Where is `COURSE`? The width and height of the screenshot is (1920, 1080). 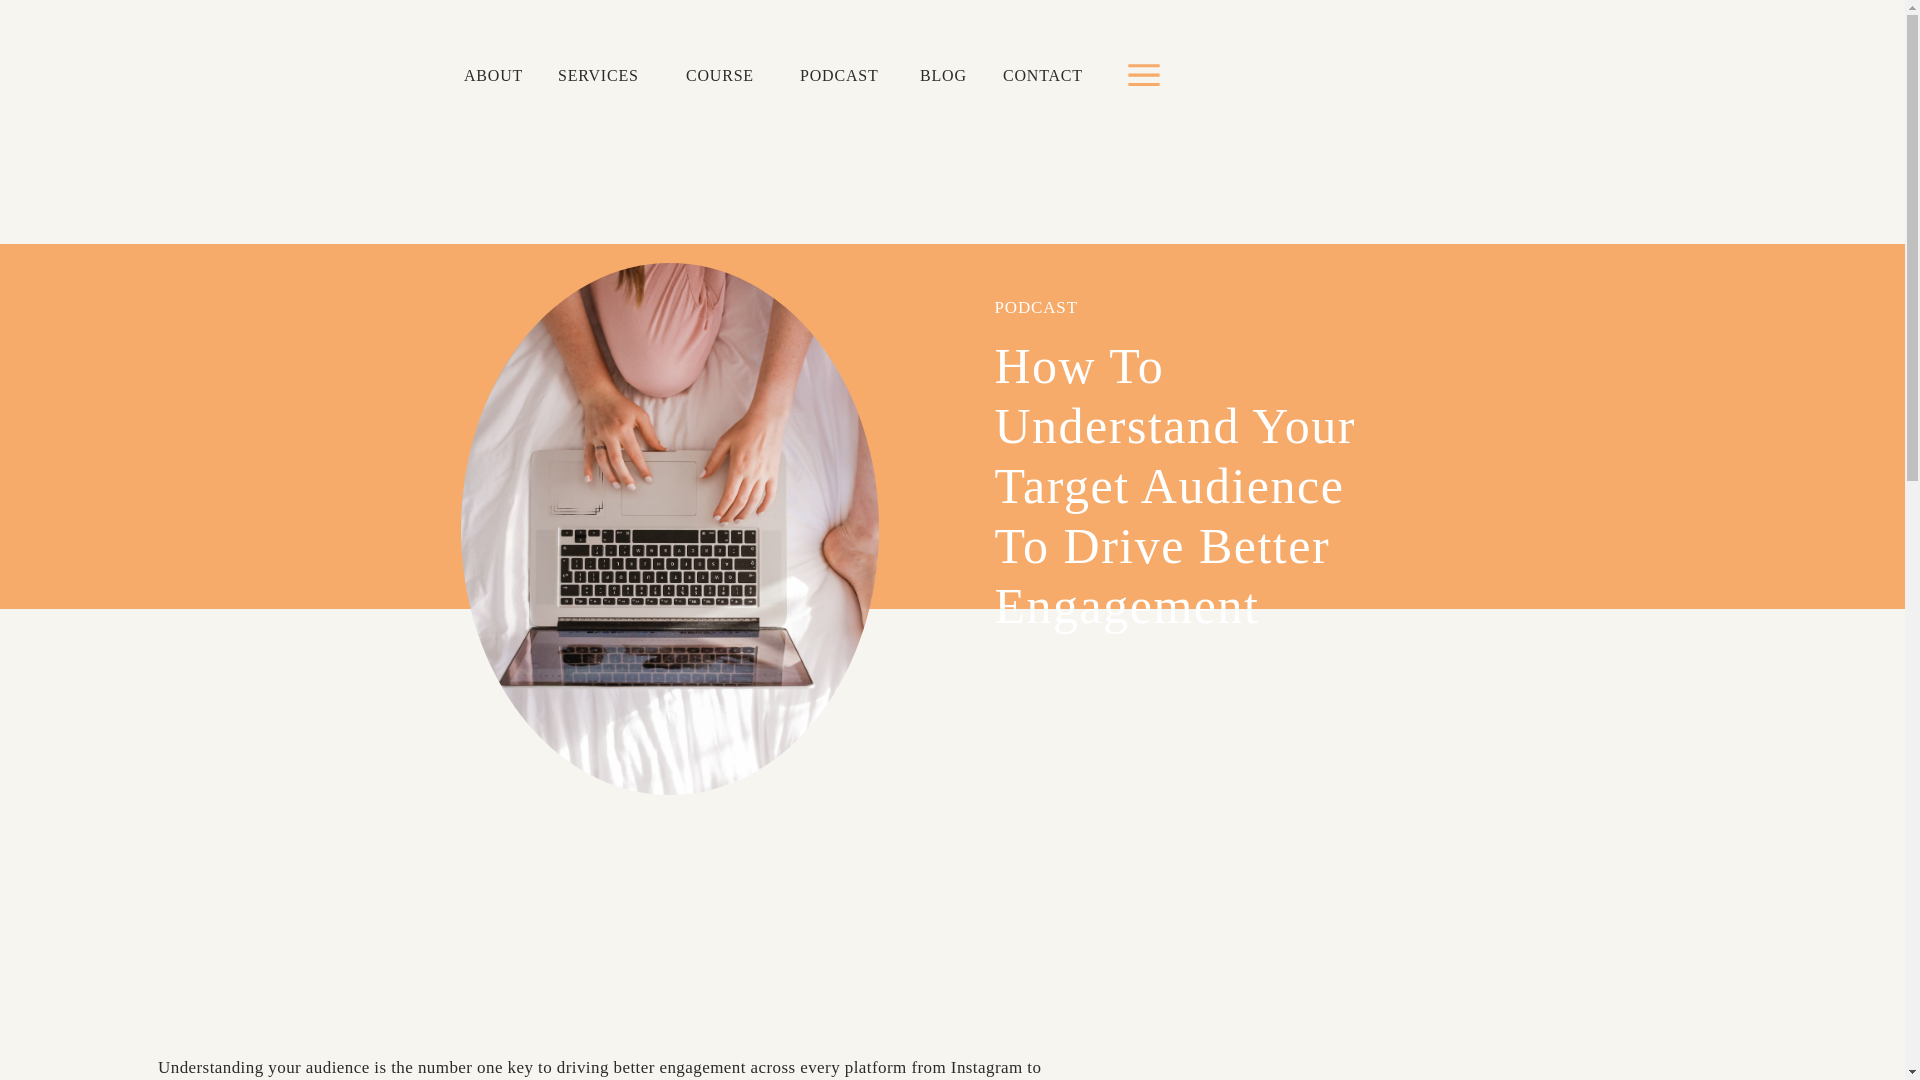
COURSE is located at coordinates (726, 76).